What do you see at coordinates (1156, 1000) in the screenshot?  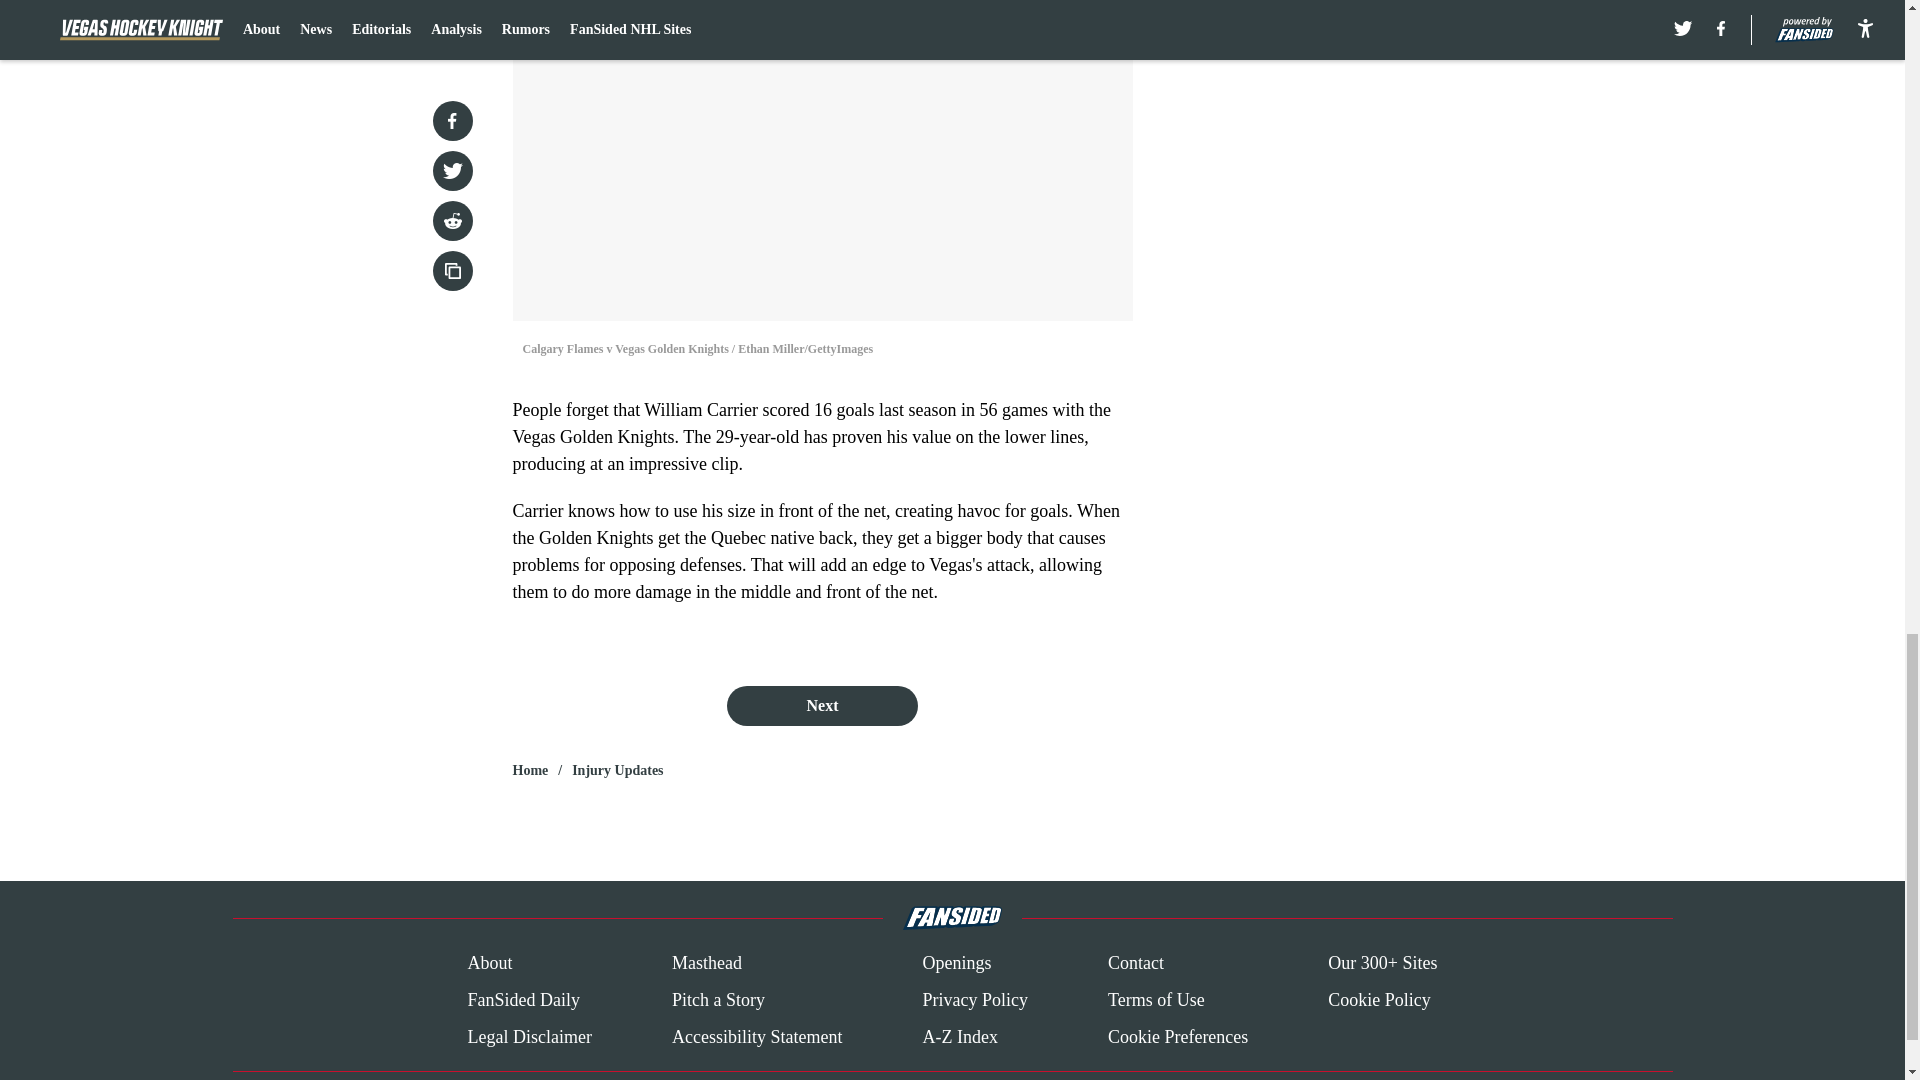 I see `Terms of Use` at bounding box center [1156, 1000].